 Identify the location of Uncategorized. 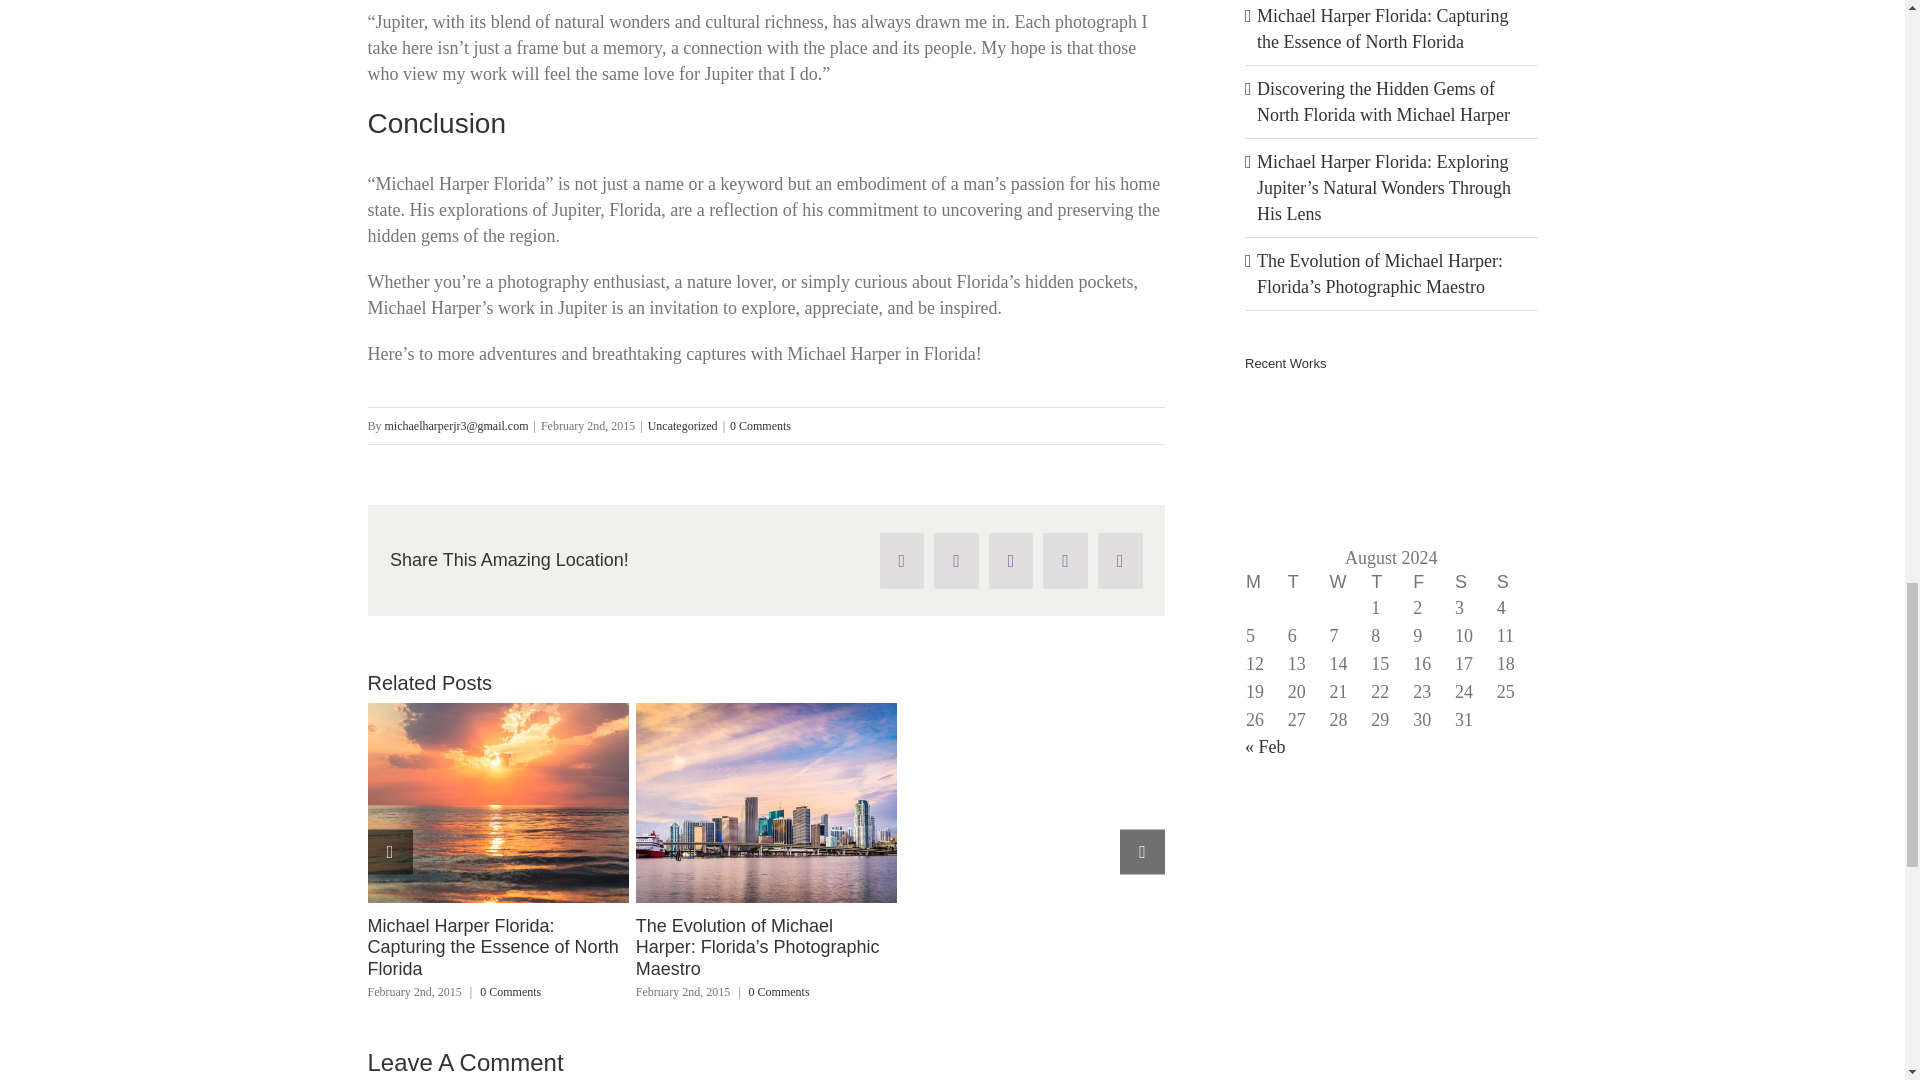
(683, 426).